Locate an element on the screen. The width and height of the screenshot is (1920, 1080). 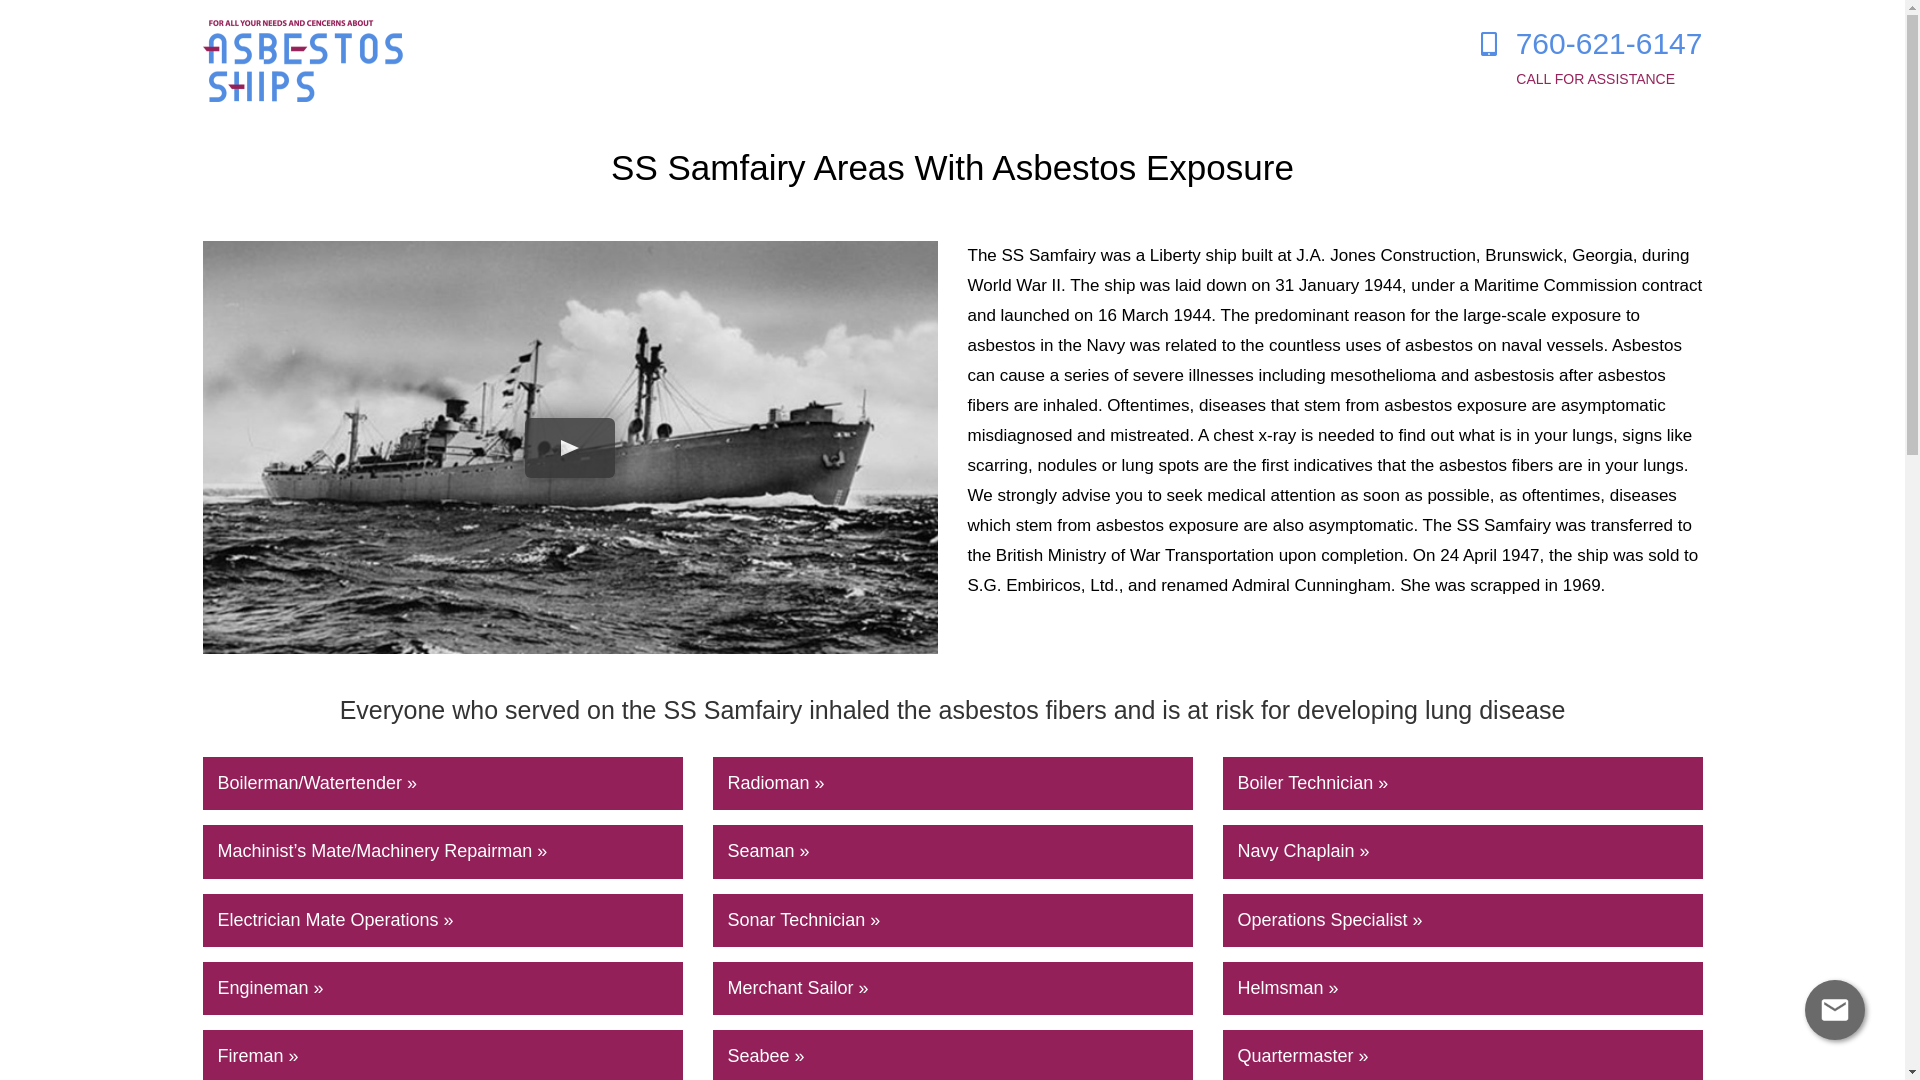
Leave a message is located at coordinates (1590, 58).